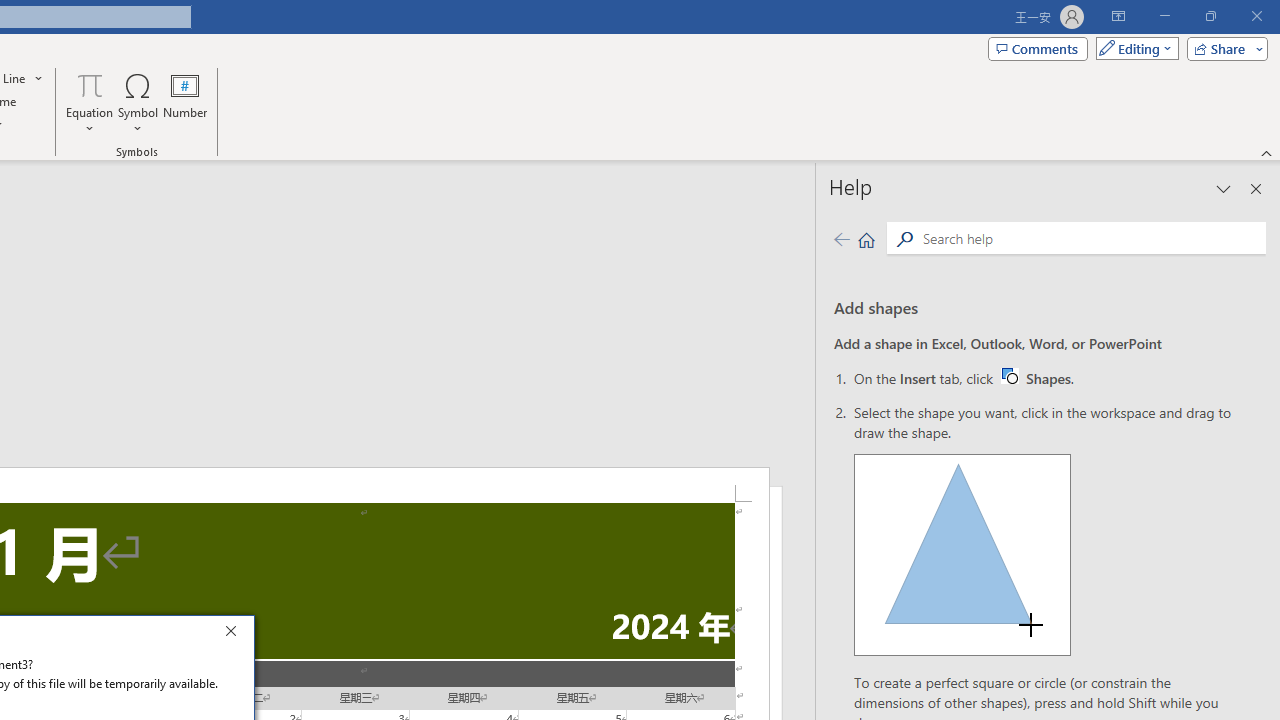 The width and height of the screenshot is (1280, 720). What do you see at coordinates (841, 238) in the screenshot?
I see `Previous page` at bounding box center [841, 238].